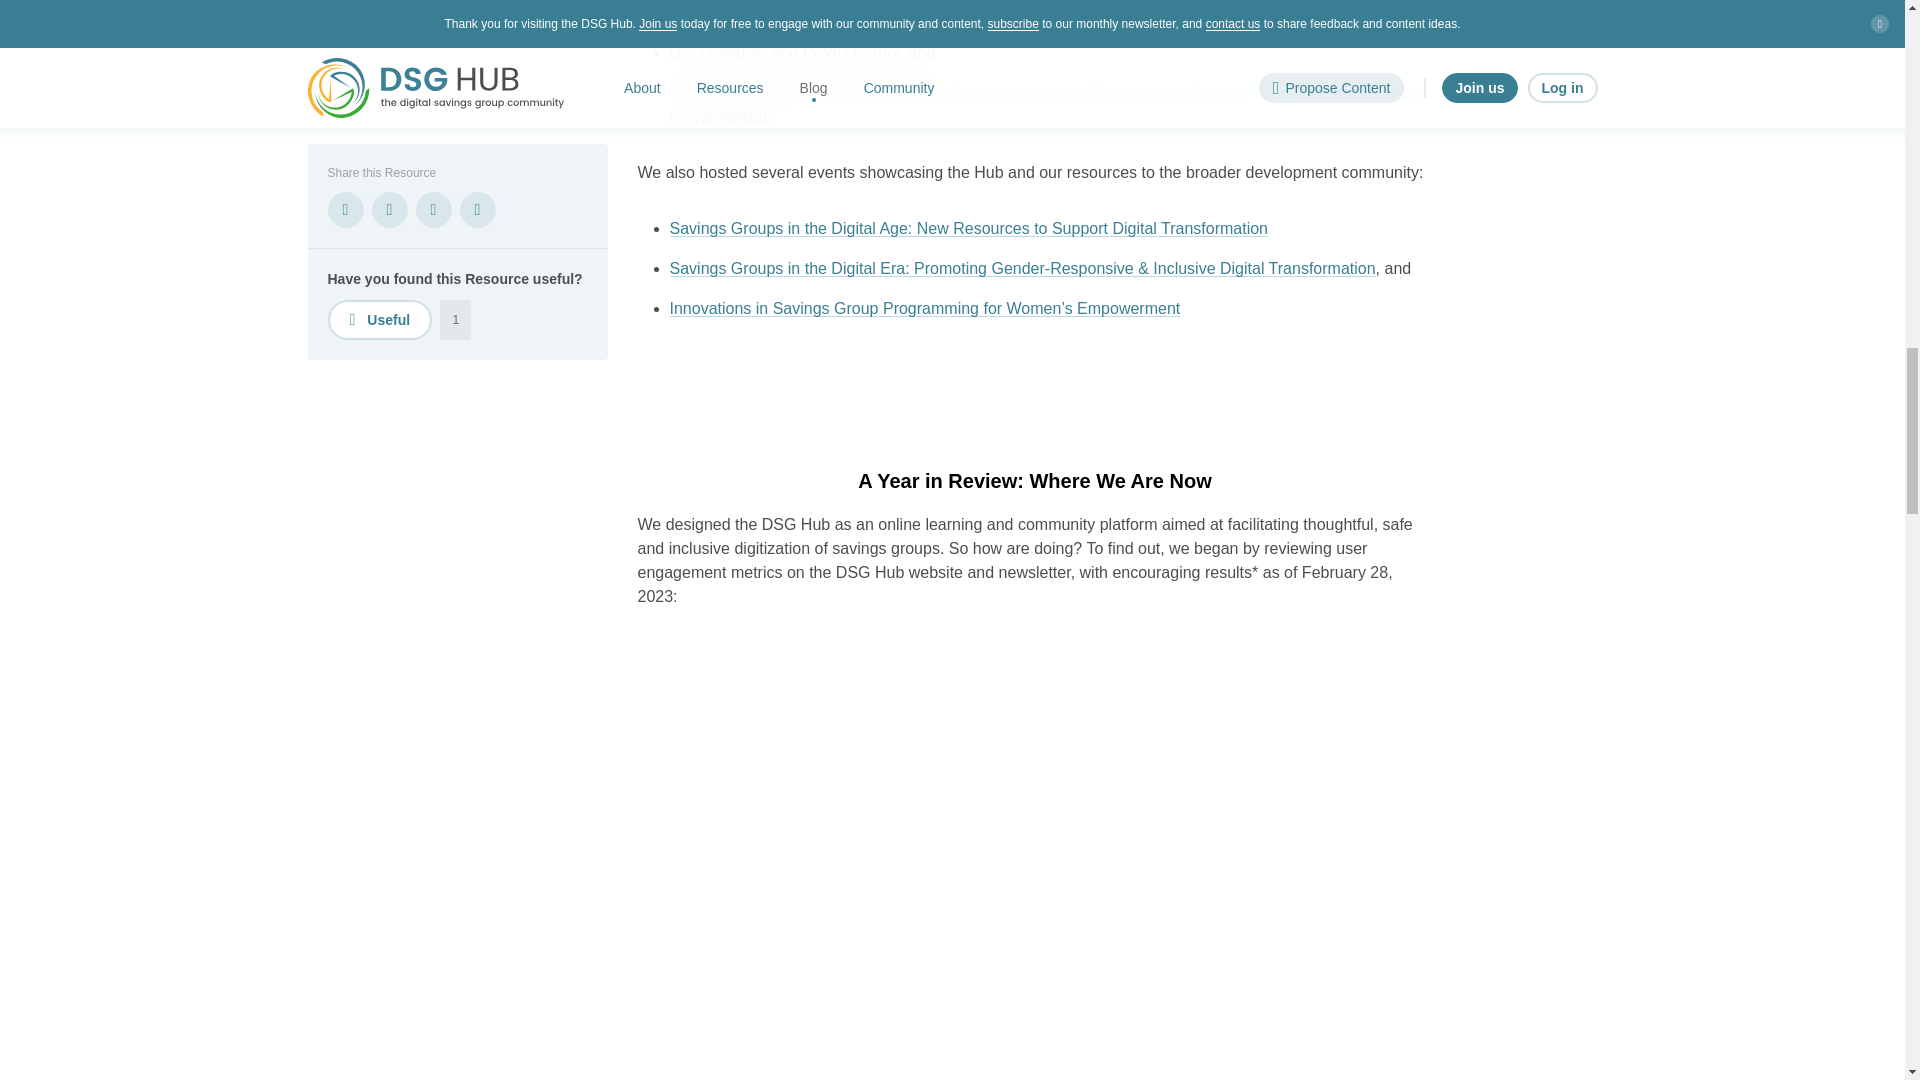  I want to click on DSG Vendors and Products Tool, so click(785, 52).